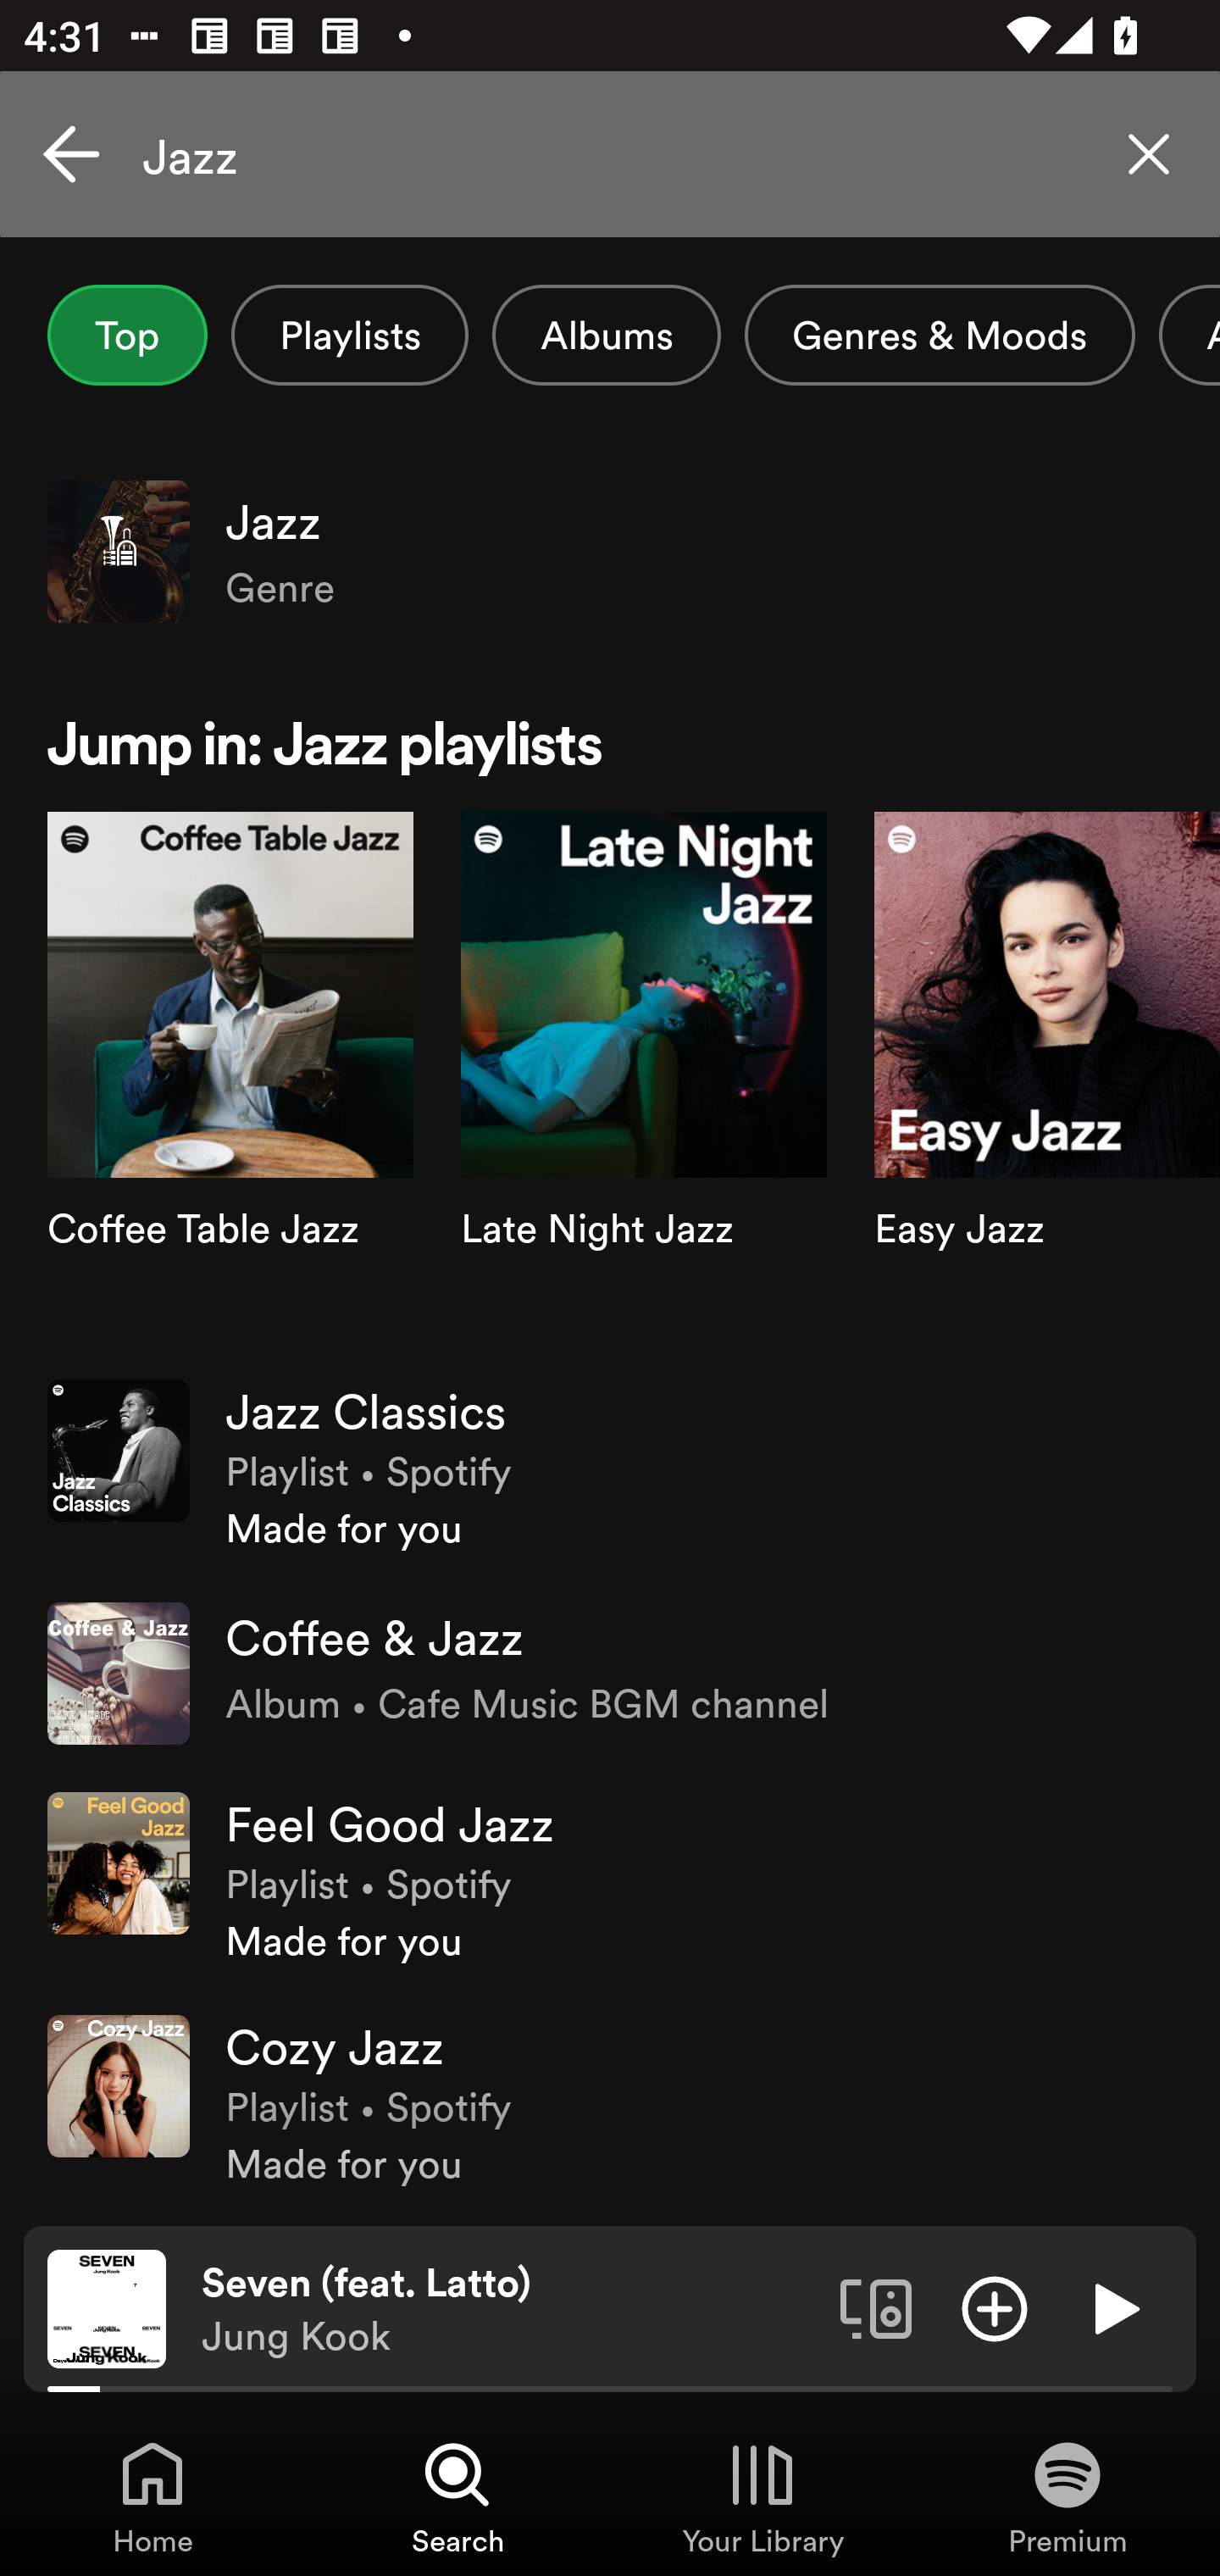 This screenshot has width=1220, height=2576. I want to click on Coffee & Jazz Album • Cafe Music BGM channel, so click(610, 1674).